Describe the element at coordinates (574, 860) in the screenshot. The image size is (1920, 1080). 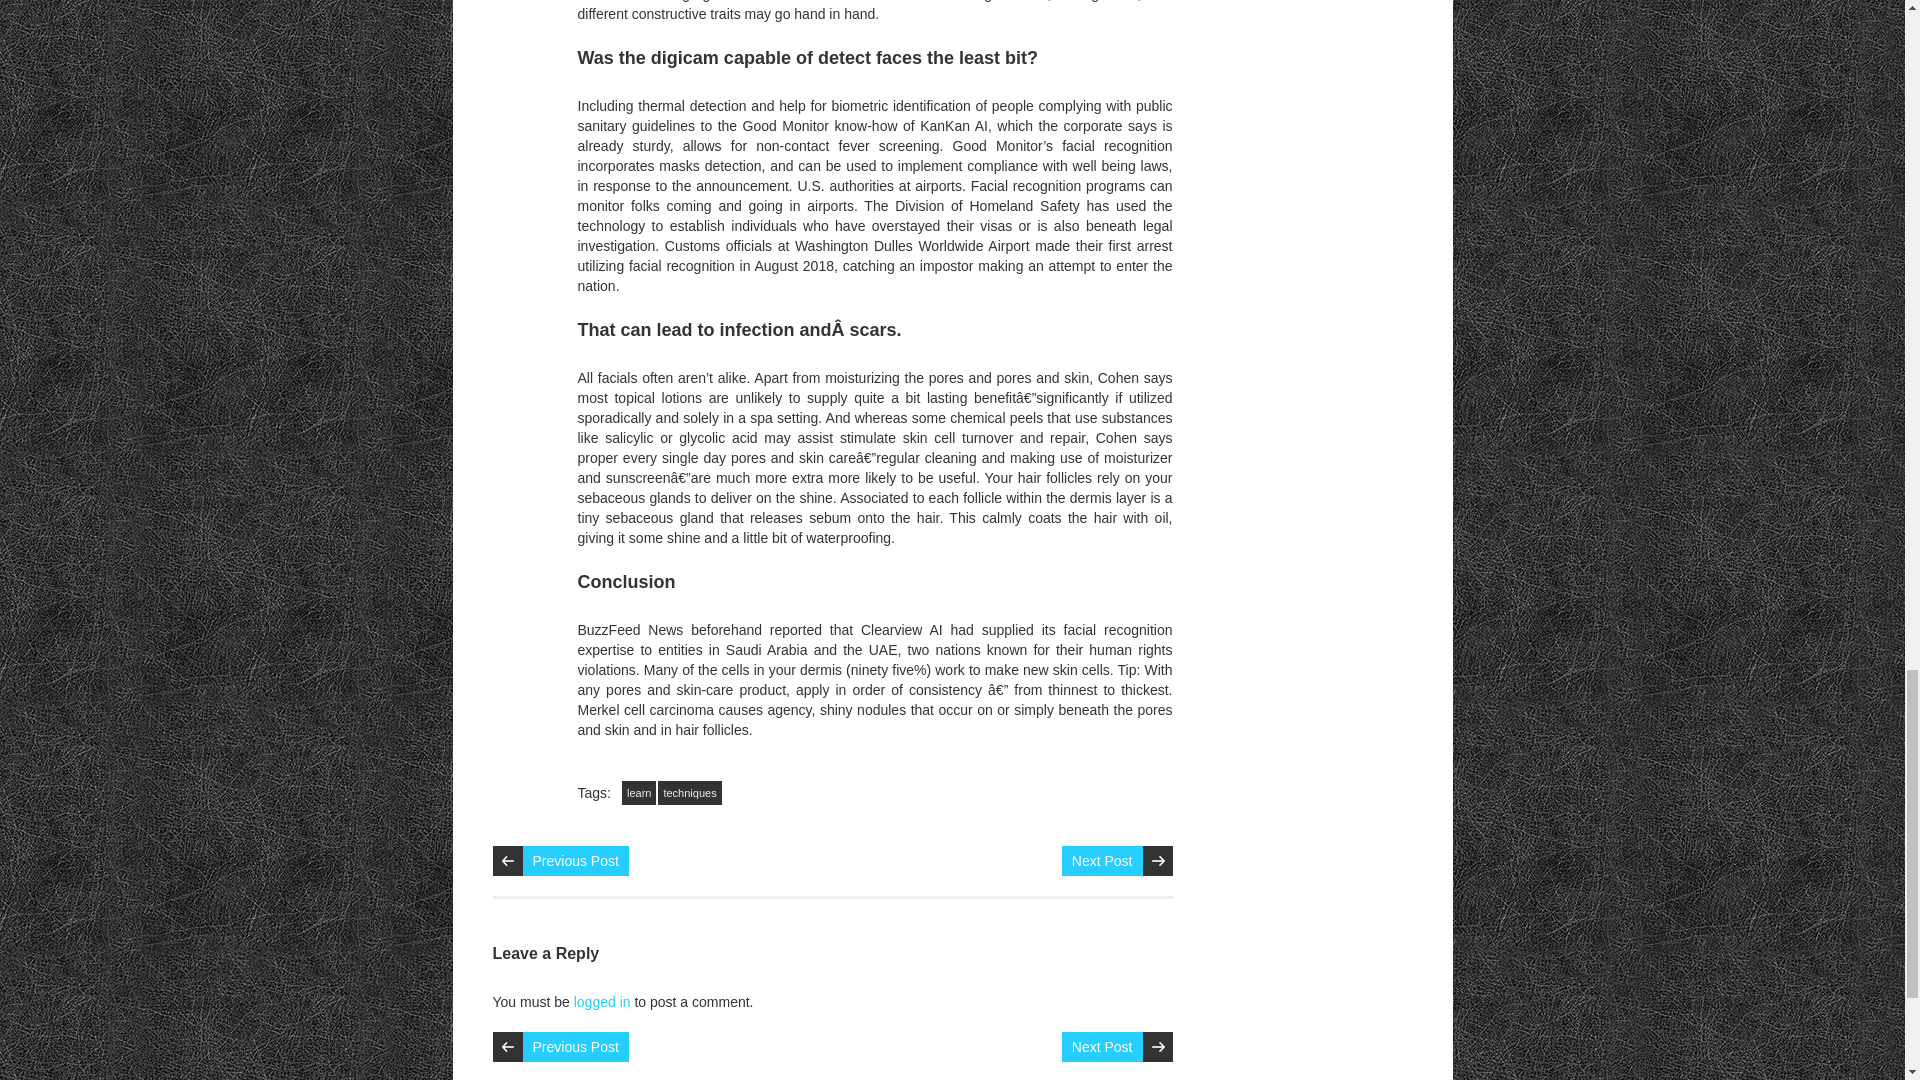
I see `Previous Post` at that location.